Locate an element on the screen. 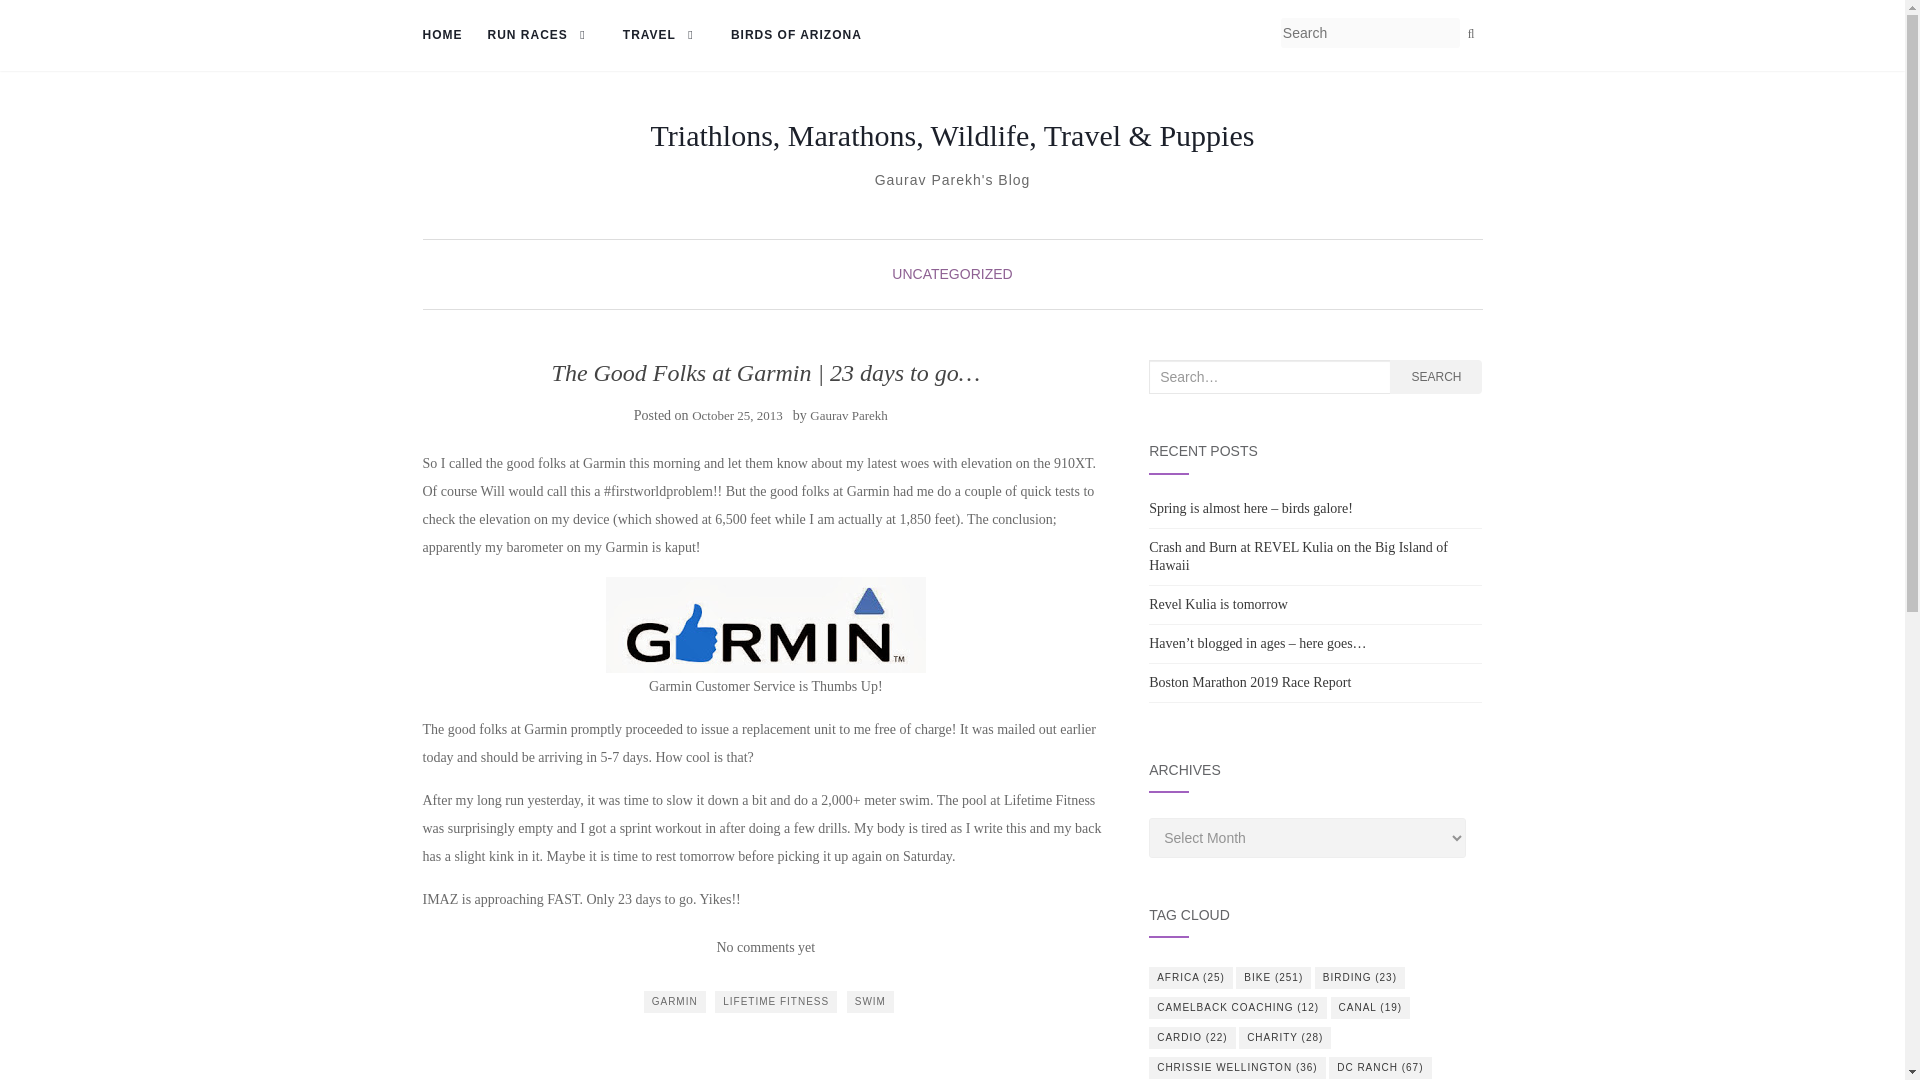 Image resolution: width=1920 pixels, height=1080 pixels. Boston Marathon 2019 Race Report is located at coordinates (1250, 682).